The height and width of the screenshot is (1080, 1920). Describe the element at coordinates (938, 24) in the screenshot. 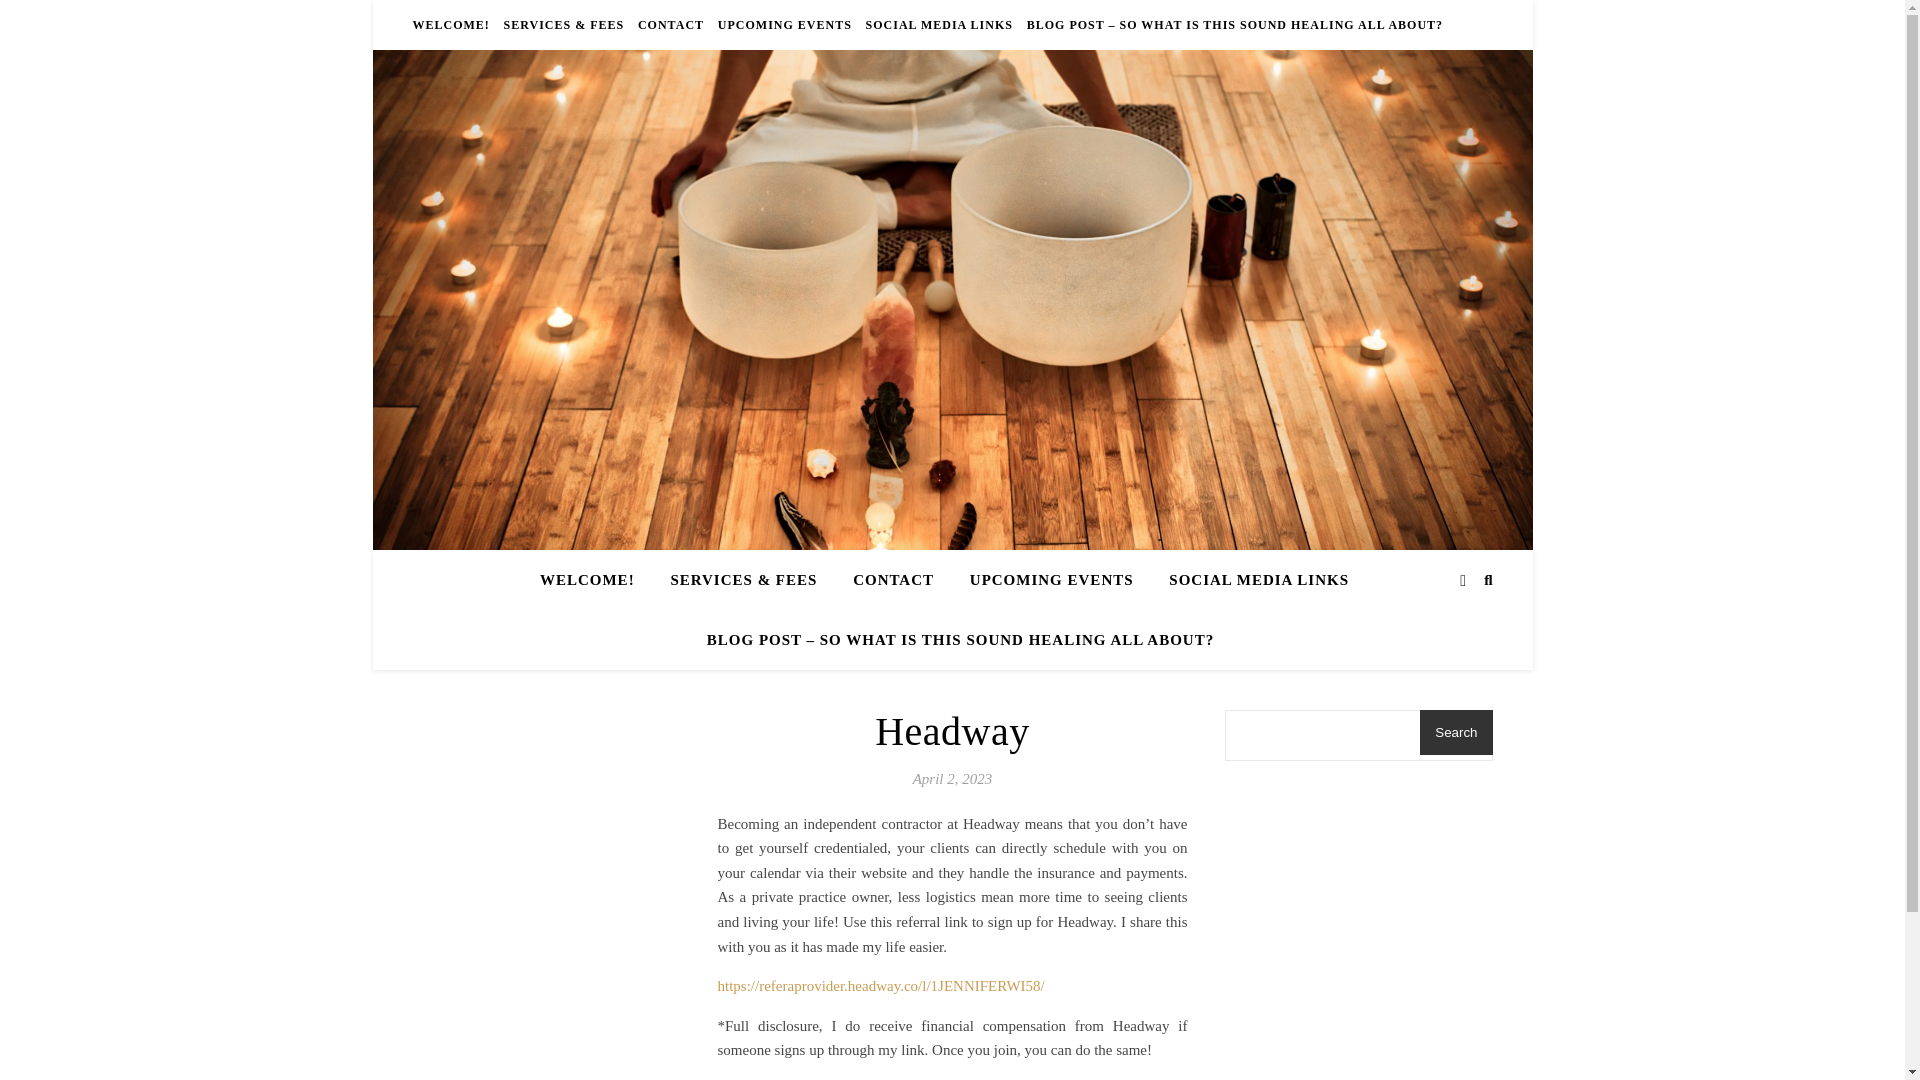

I see `SOCIAL MEDIA LINKS` at that location.